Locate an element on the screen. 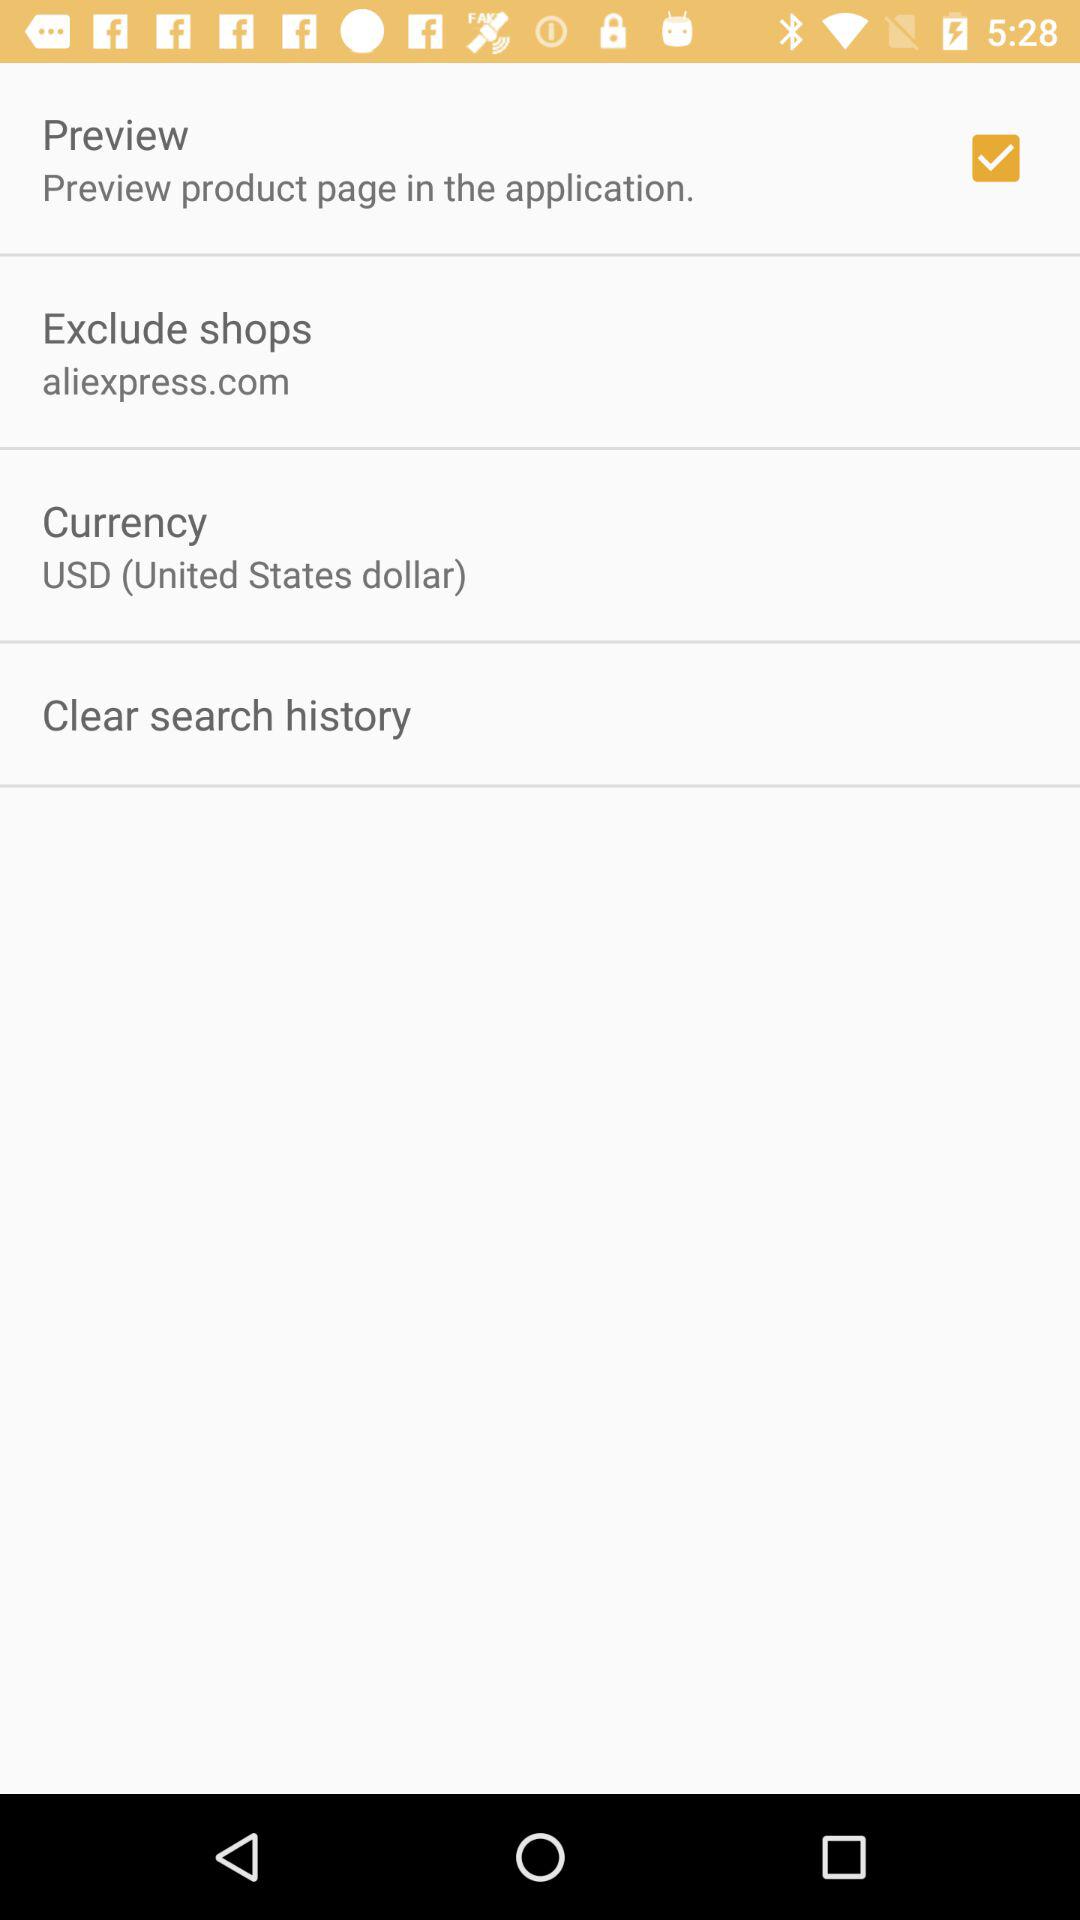 Image resolution: width=1080 pixels, height=1920 pixels. turn on preview product page icon is located at coordinates (368, 186).